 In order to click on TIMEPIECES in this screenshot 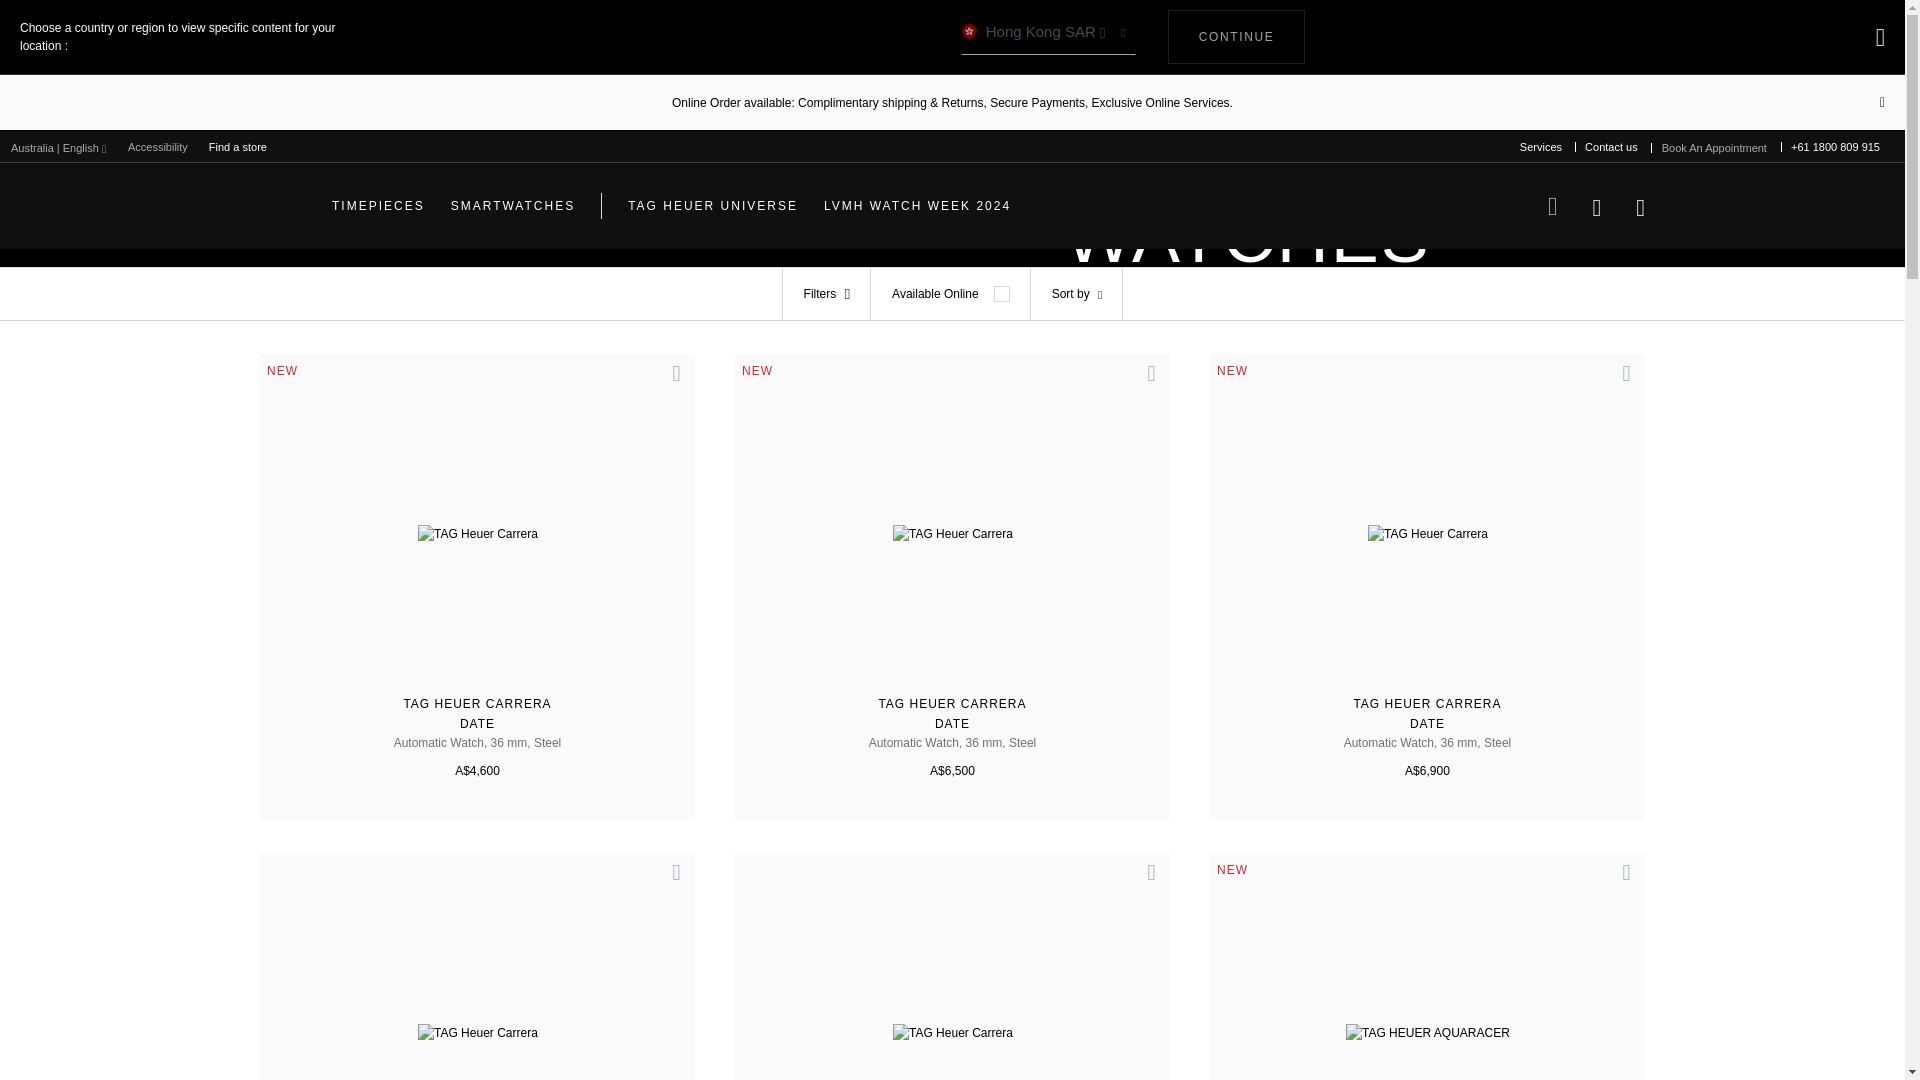, I will do `click(1236, 36)`.